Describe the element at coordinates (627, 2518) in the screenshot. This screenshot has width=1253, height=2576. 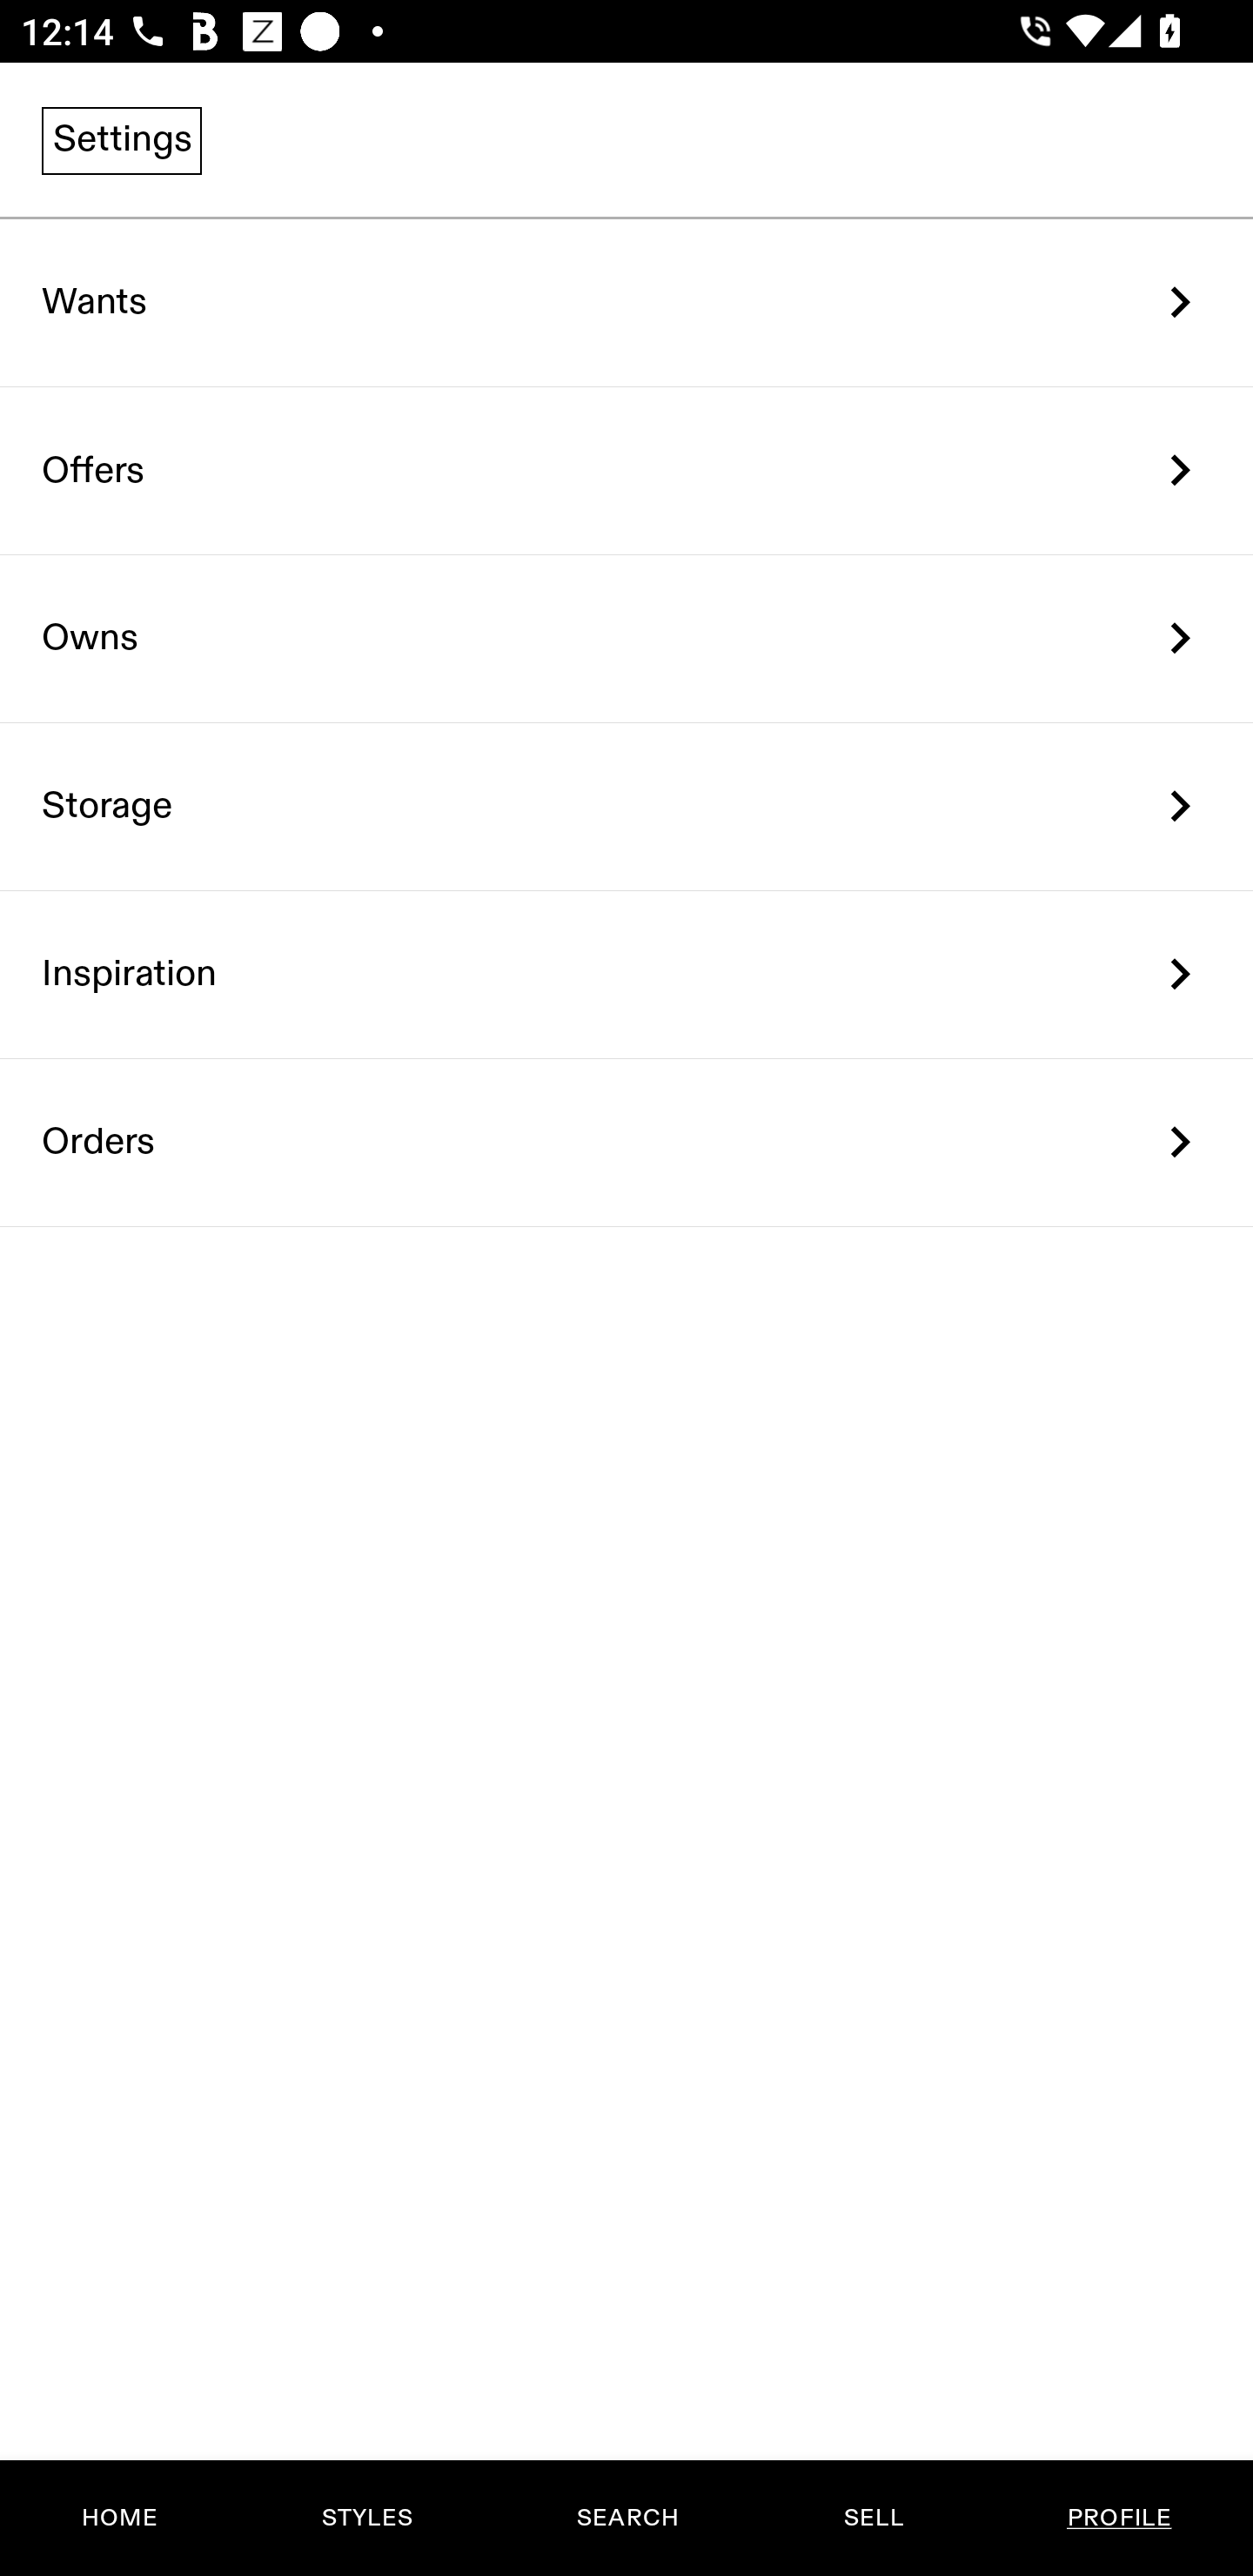
I see `SEARCH` at that location.